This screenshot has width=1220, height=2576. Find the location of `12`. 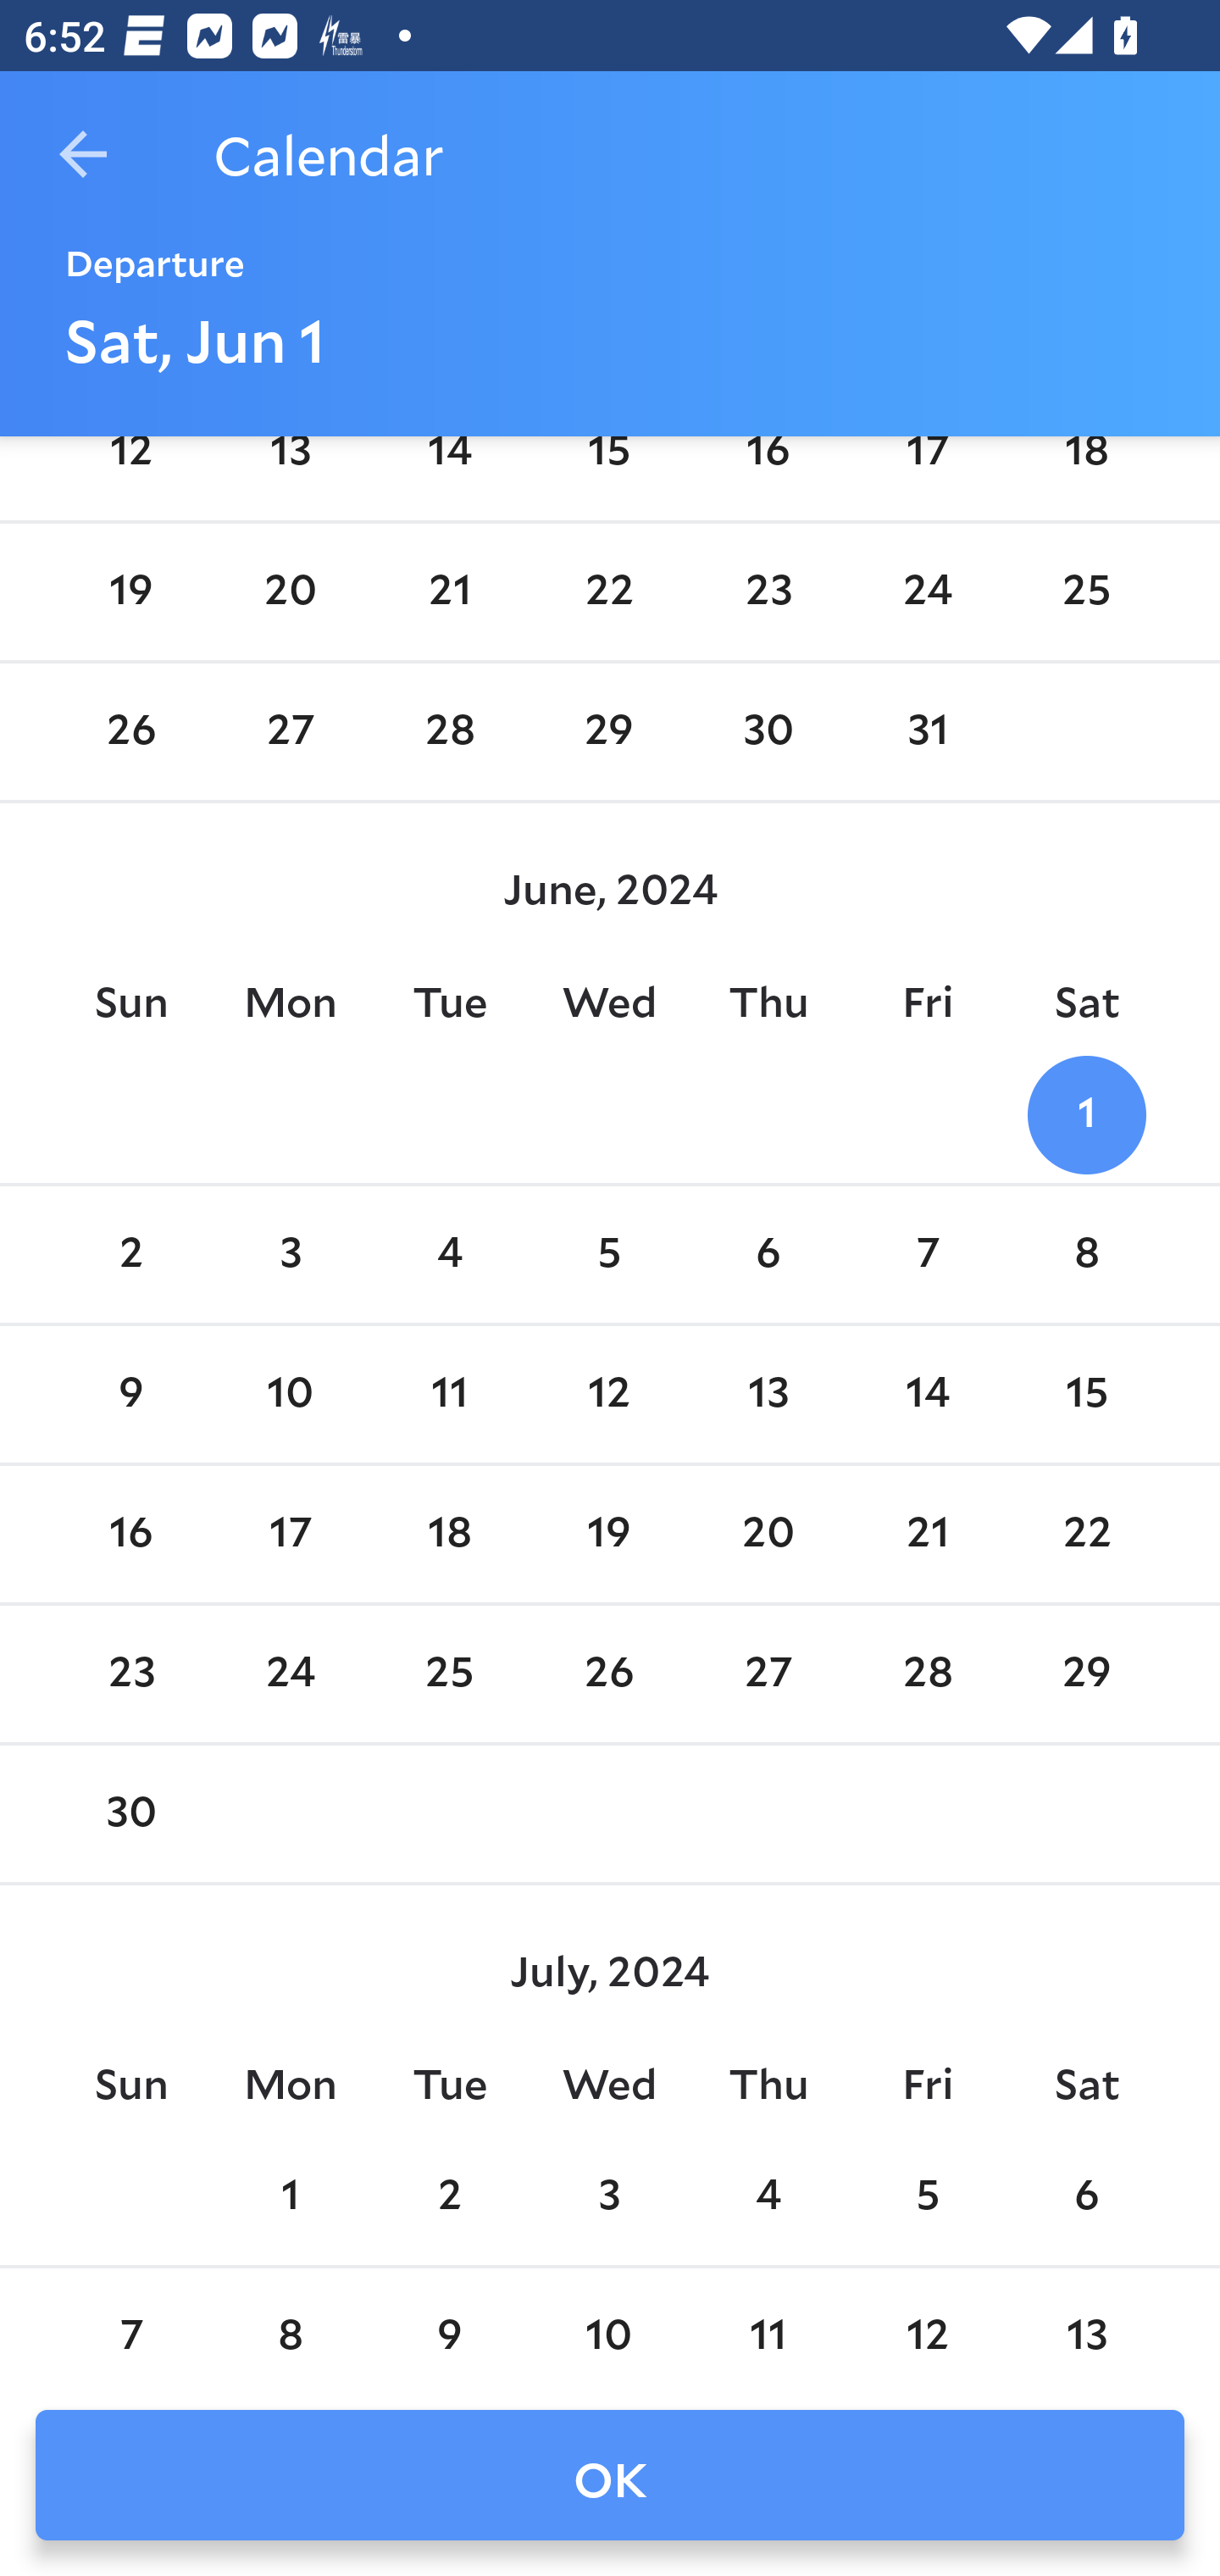

12 is located at coordinates (130, 473).